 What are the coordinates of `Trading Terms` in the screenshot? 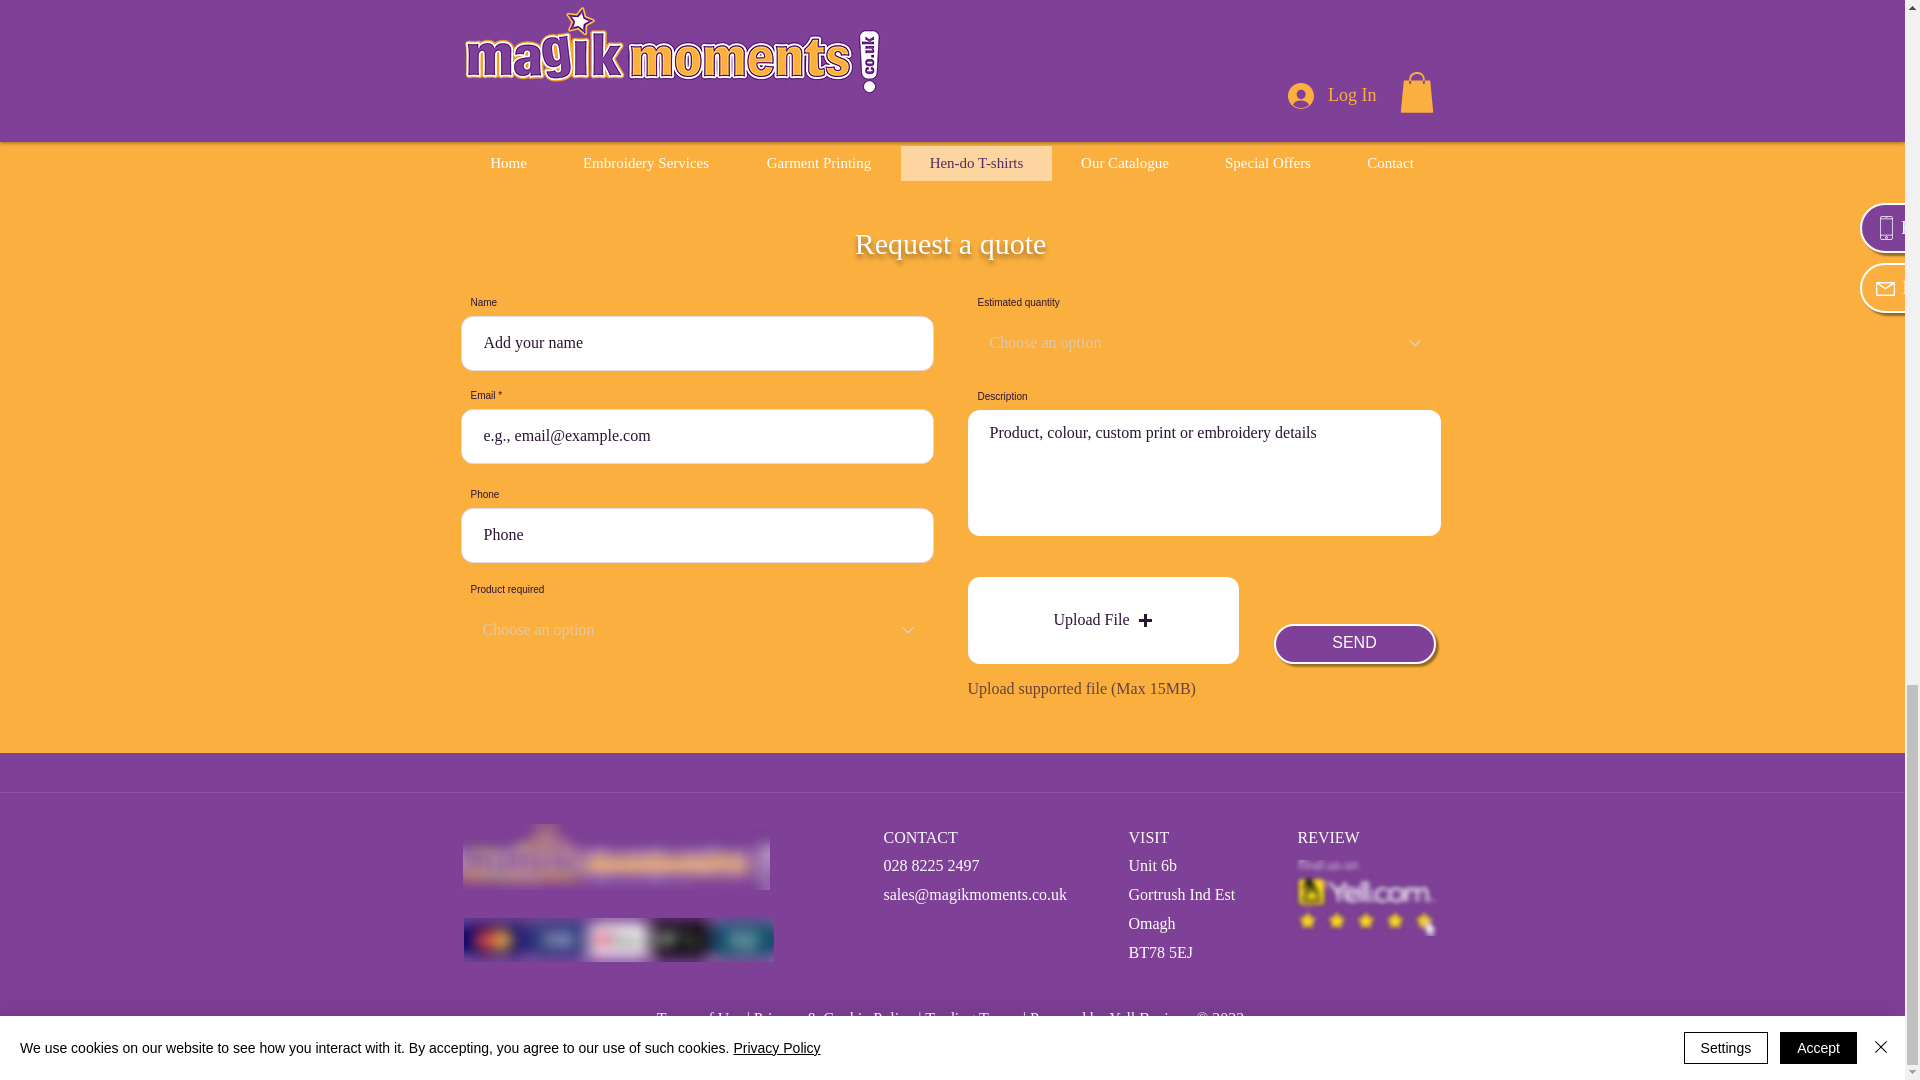 It's located at (972, 1018).